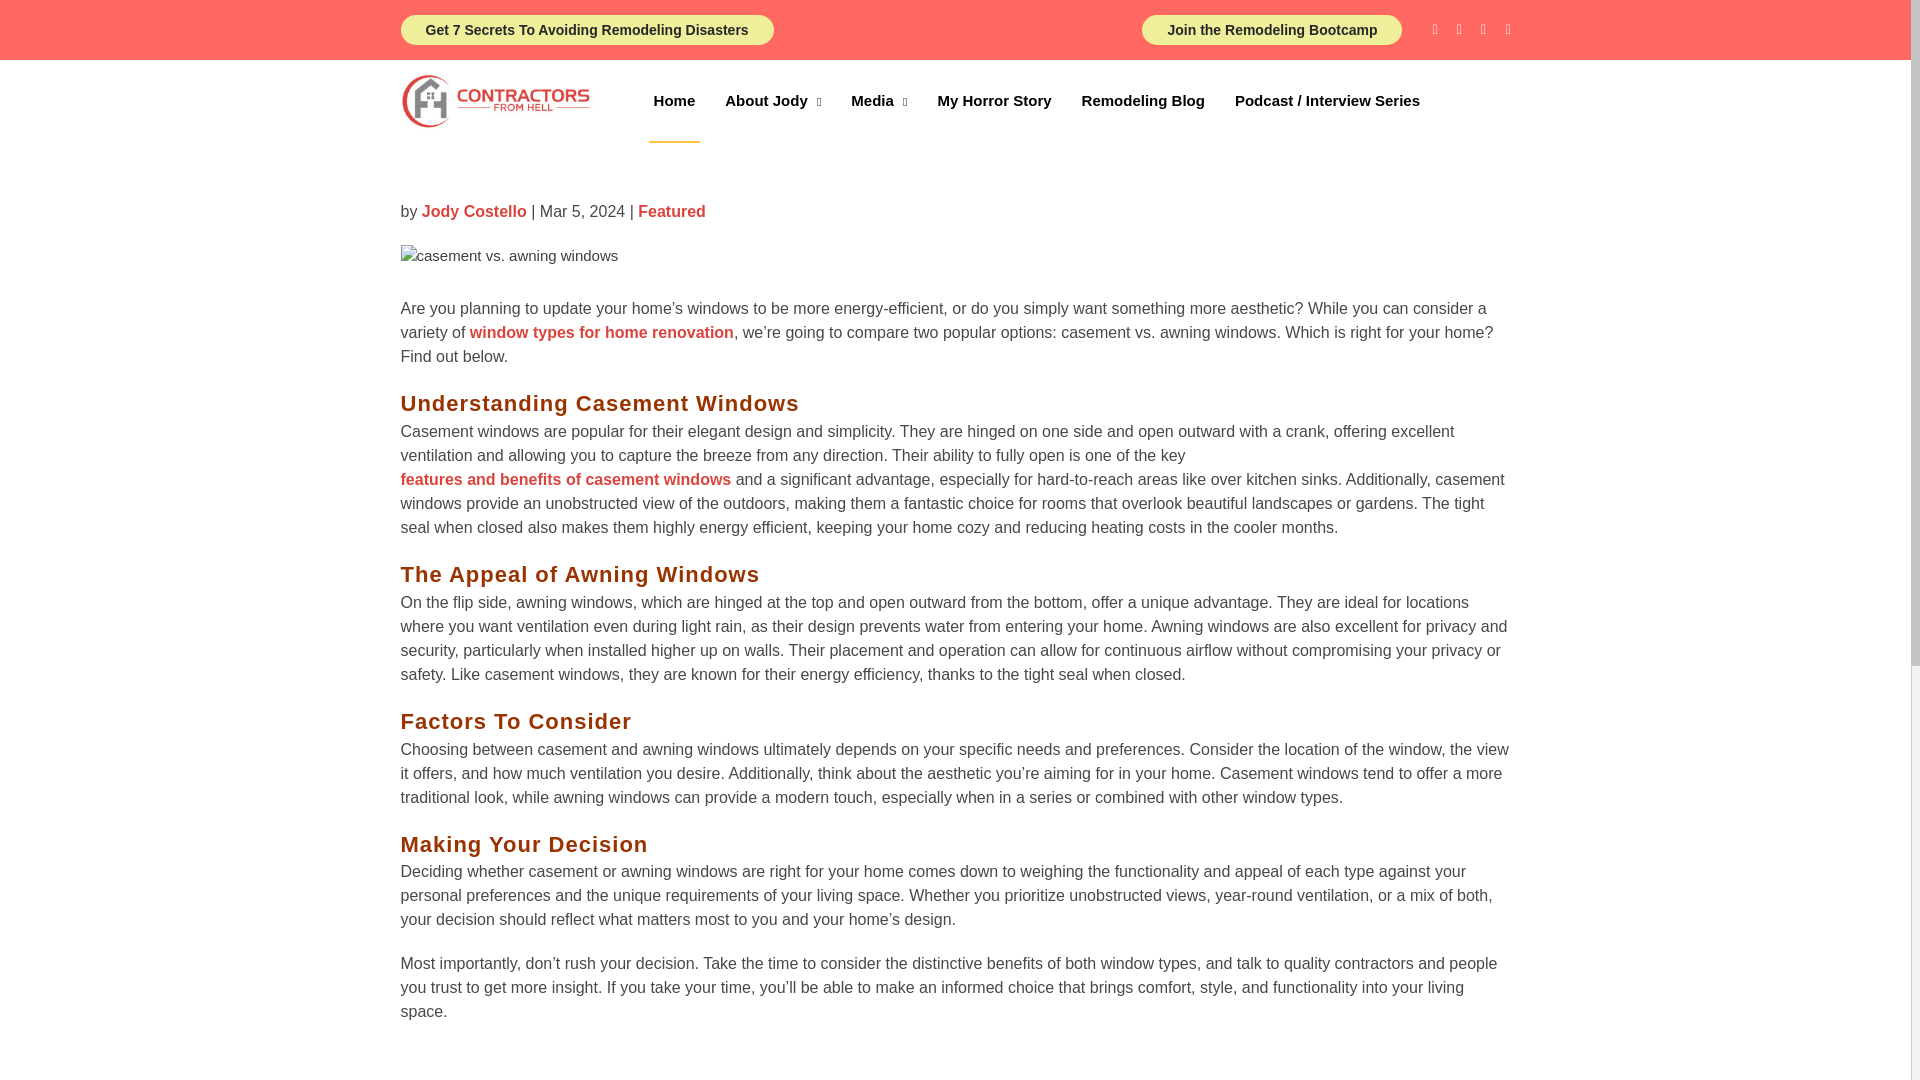  Describe the element at coordinates (1143, 101) in the screenshot. I see `Remodeling Blog` at that location.